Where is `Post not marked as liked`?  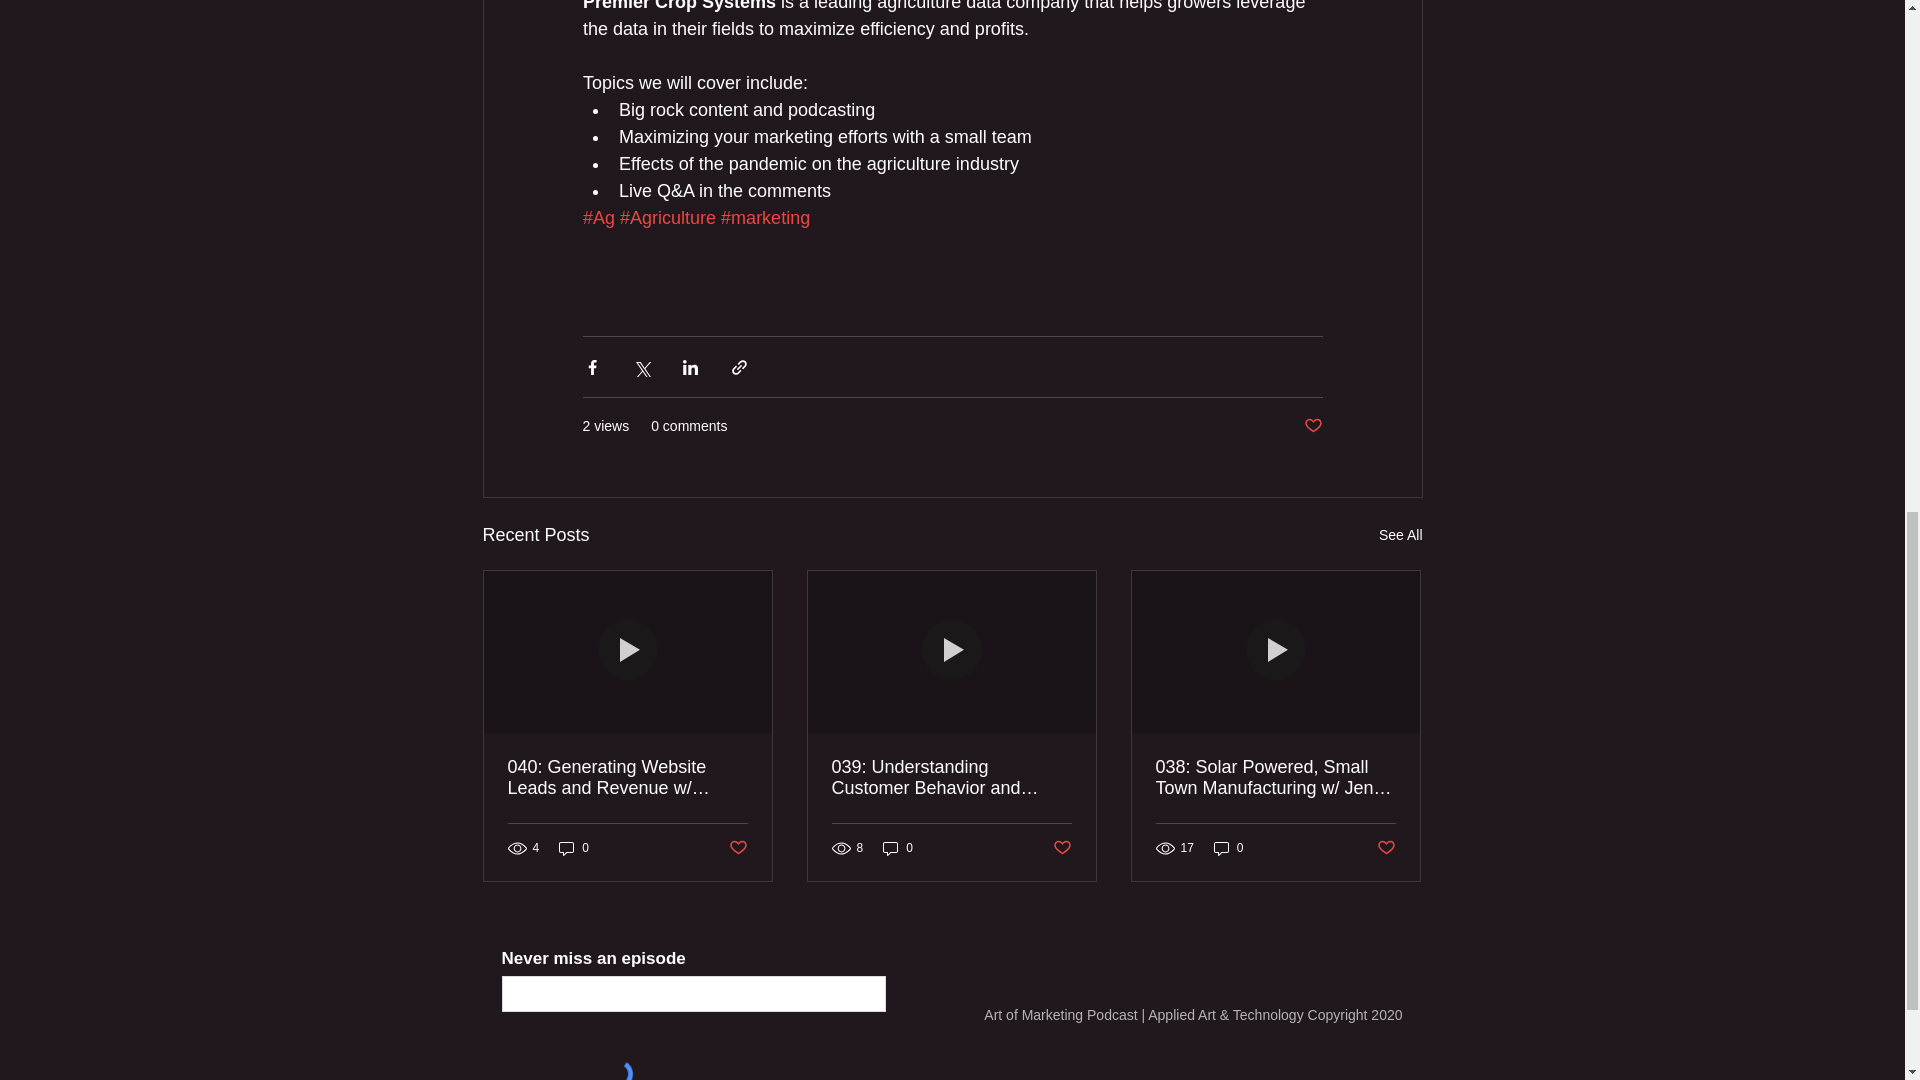
Post not marked as liked is located at coordinates (1062, 848).